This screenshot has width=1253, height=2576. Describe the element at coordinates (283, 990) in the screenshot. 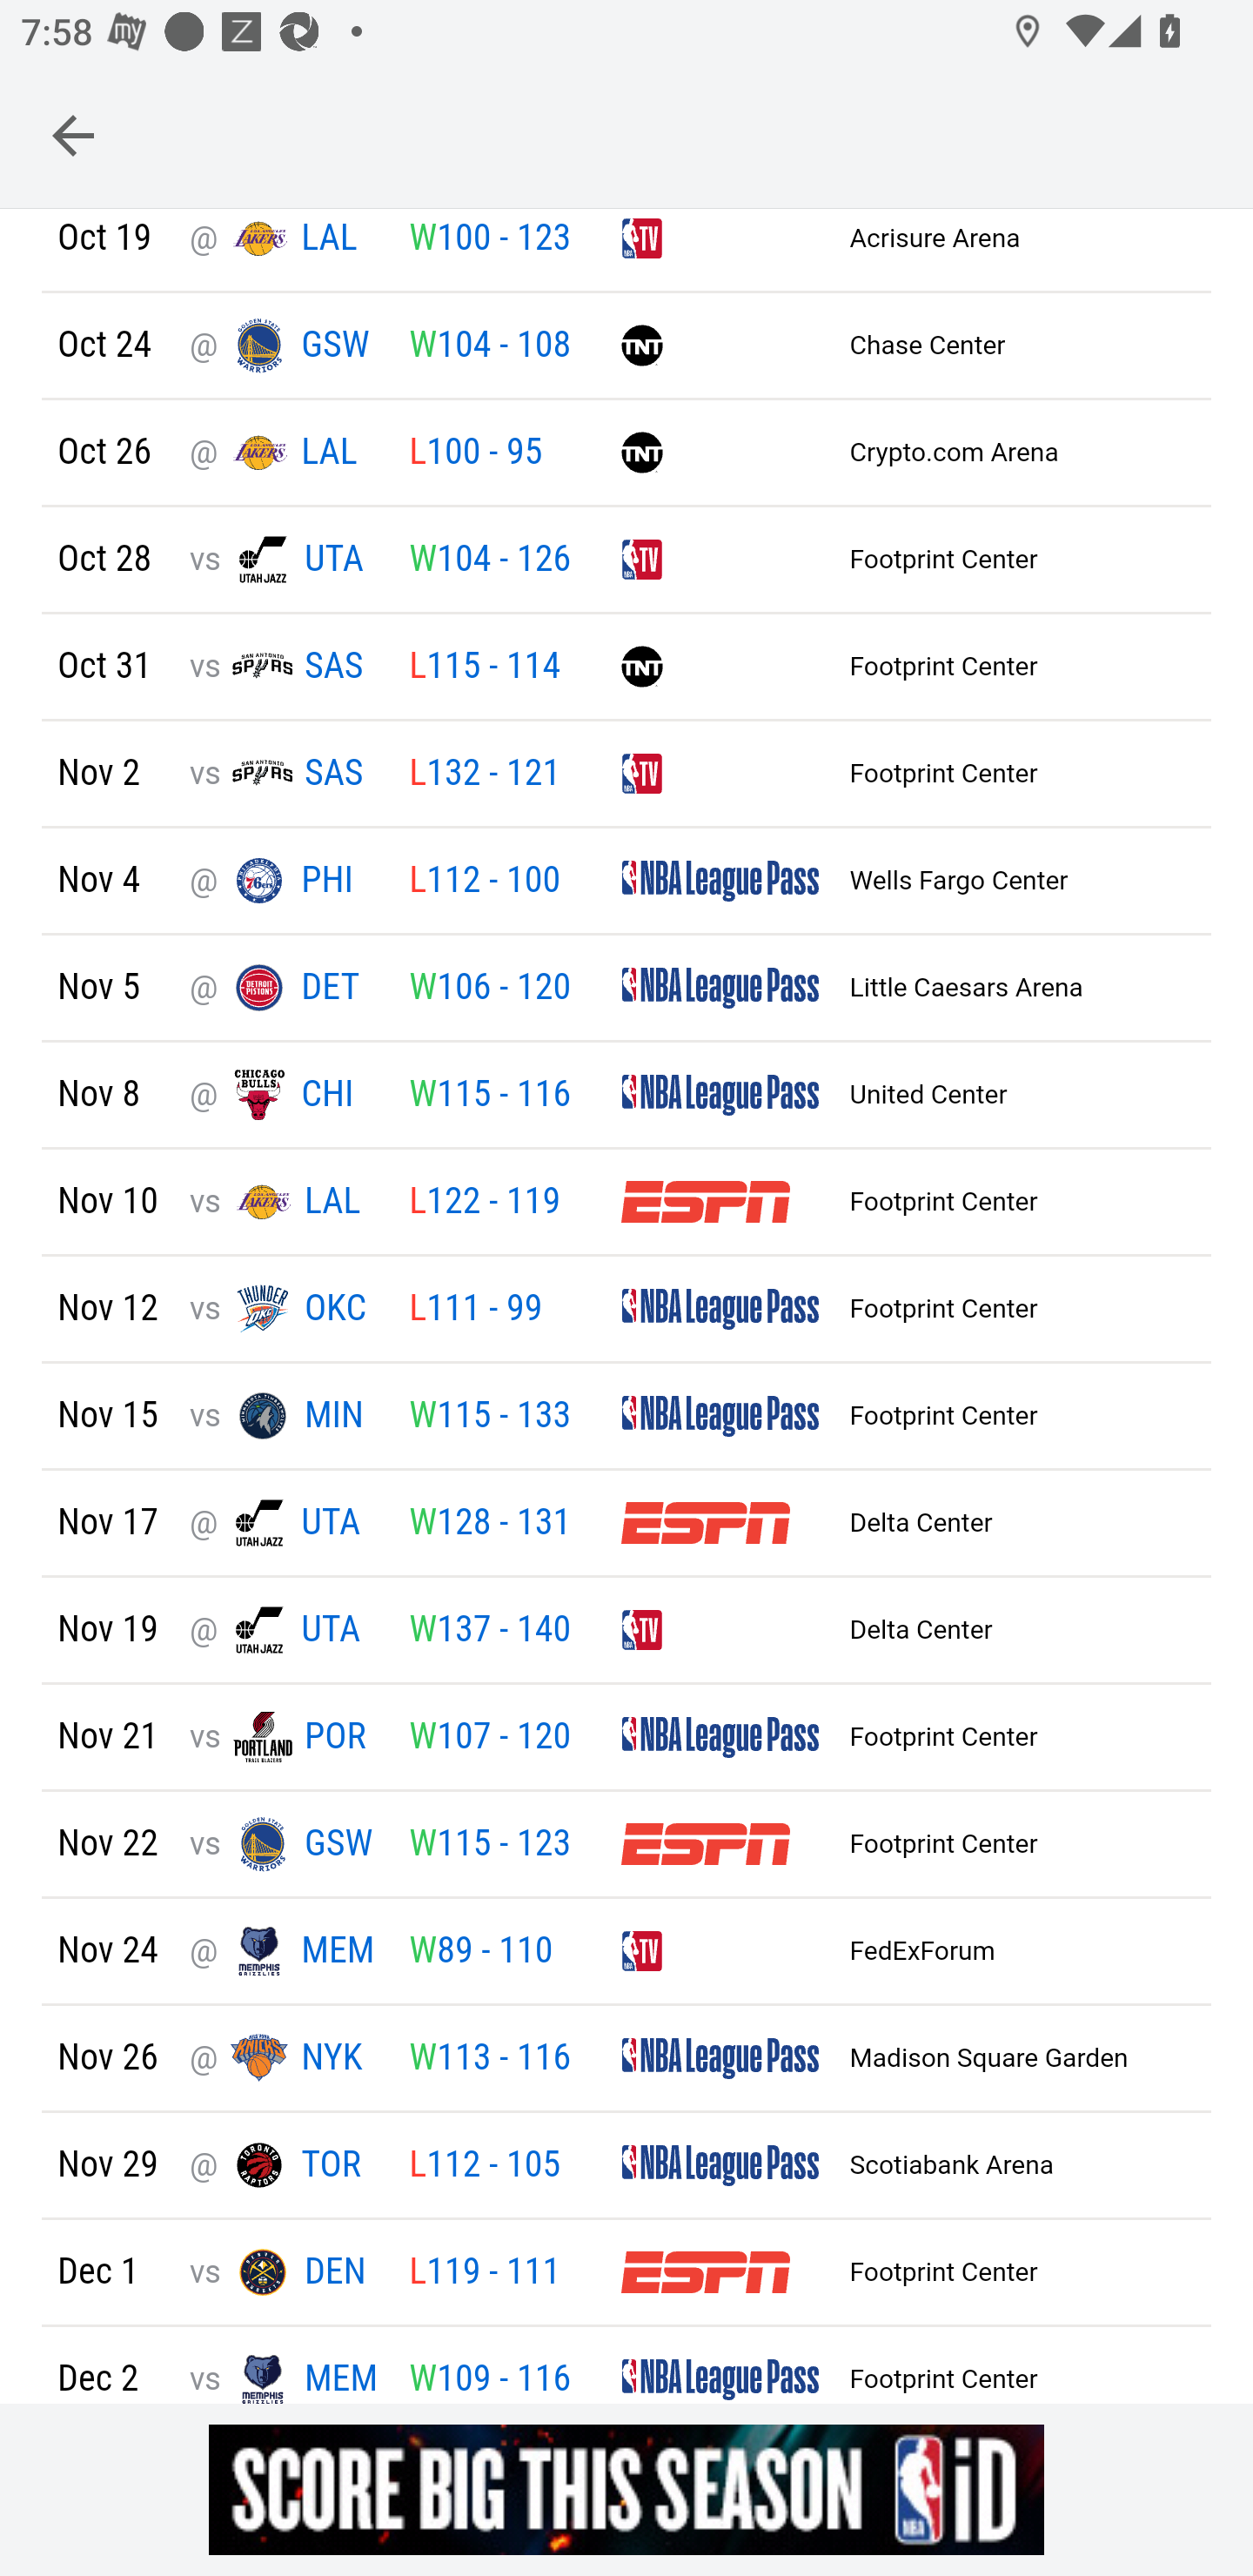

I see `@ DET Logo DET @ DET Logo DET` at that location.